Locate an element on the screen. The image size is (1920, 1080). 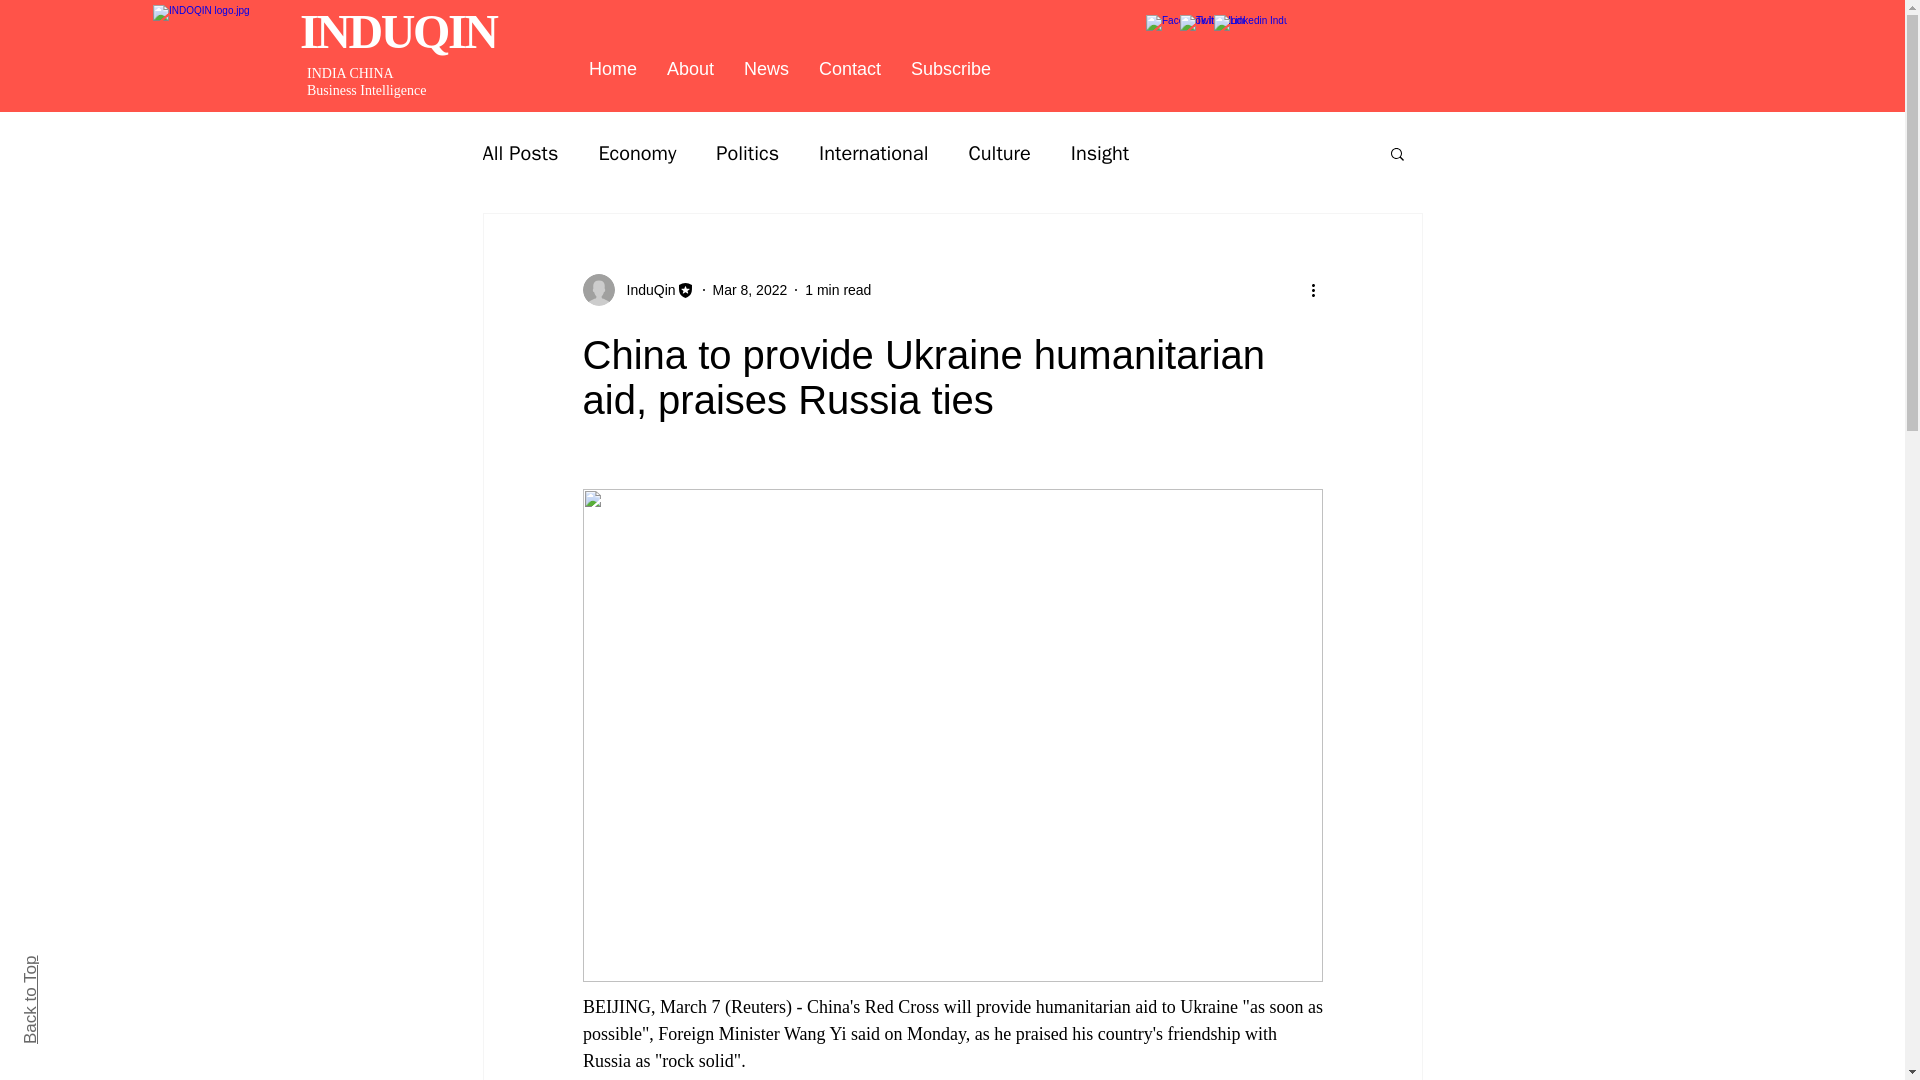
Home is located at coordinates (613, 69).